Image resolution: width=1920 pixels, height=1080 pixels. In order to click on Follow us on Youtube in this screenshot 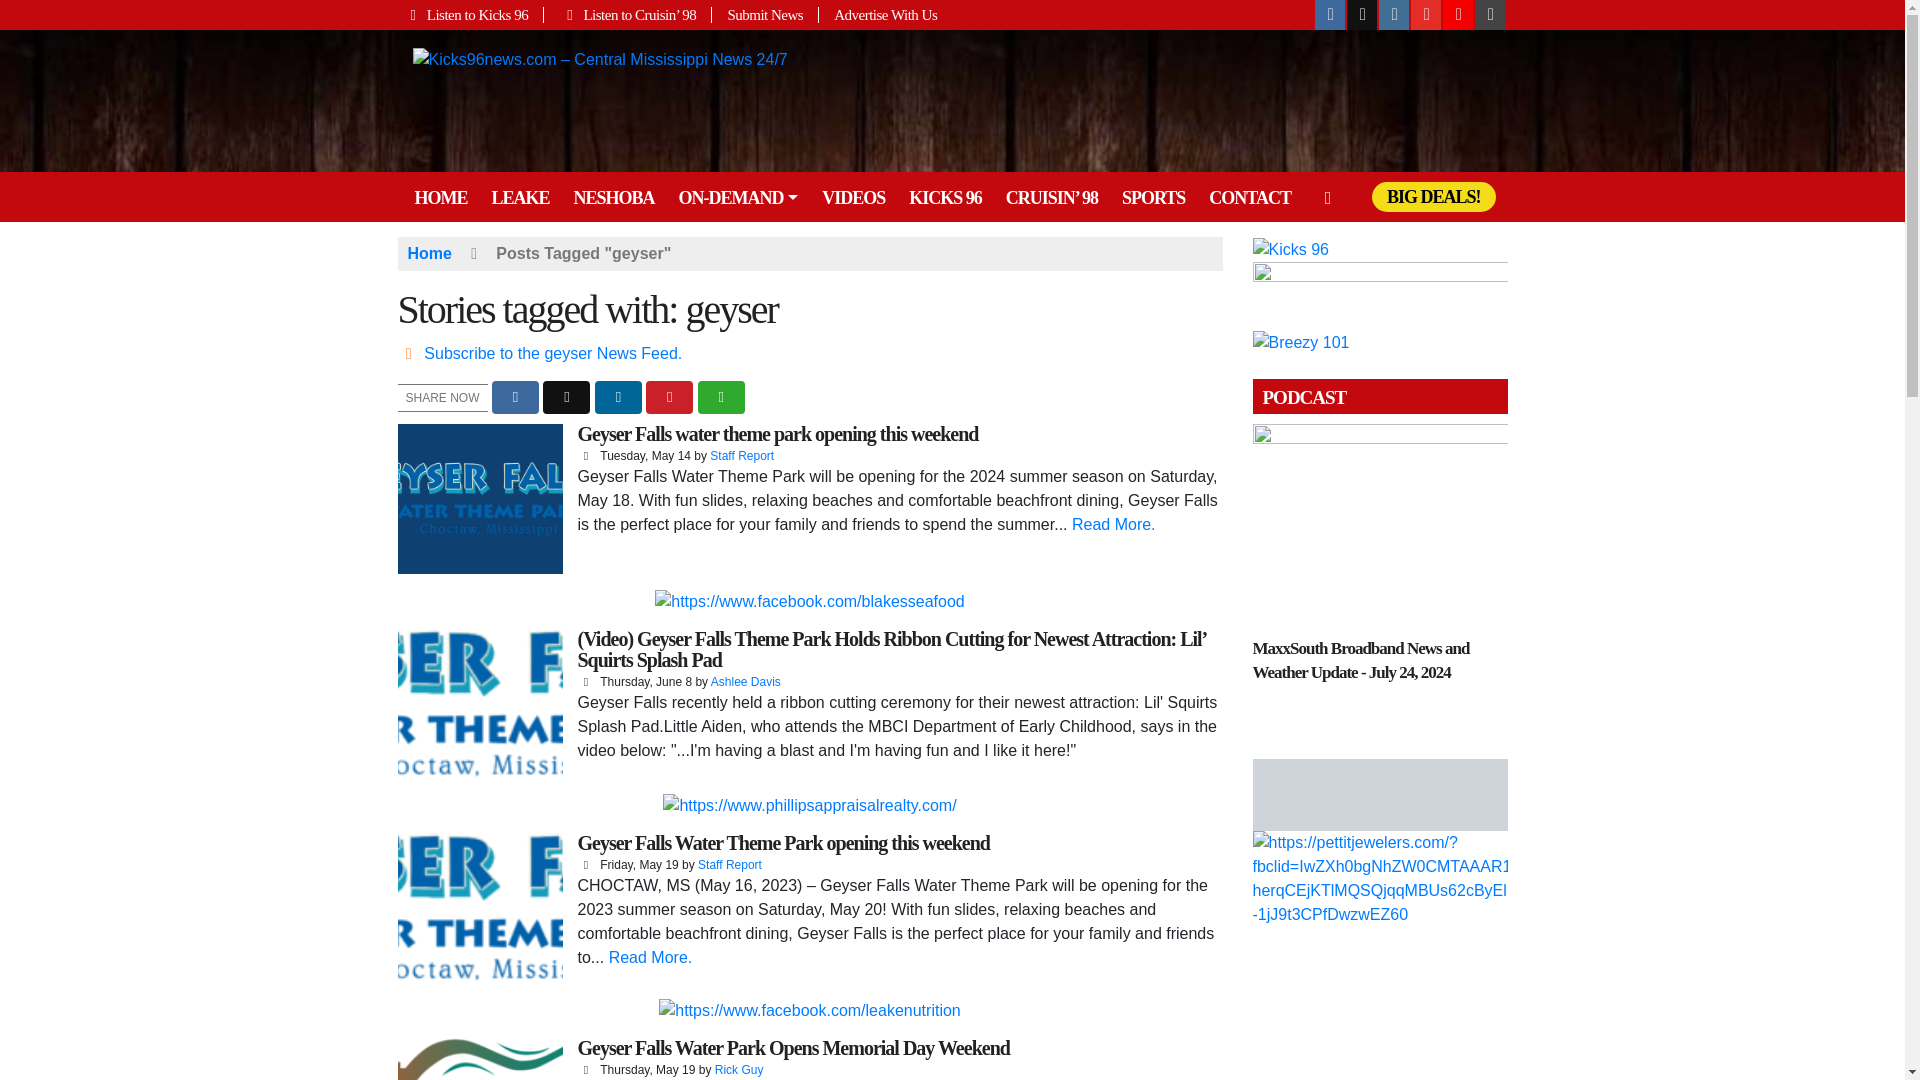, I will do `click(1426, 15)`.